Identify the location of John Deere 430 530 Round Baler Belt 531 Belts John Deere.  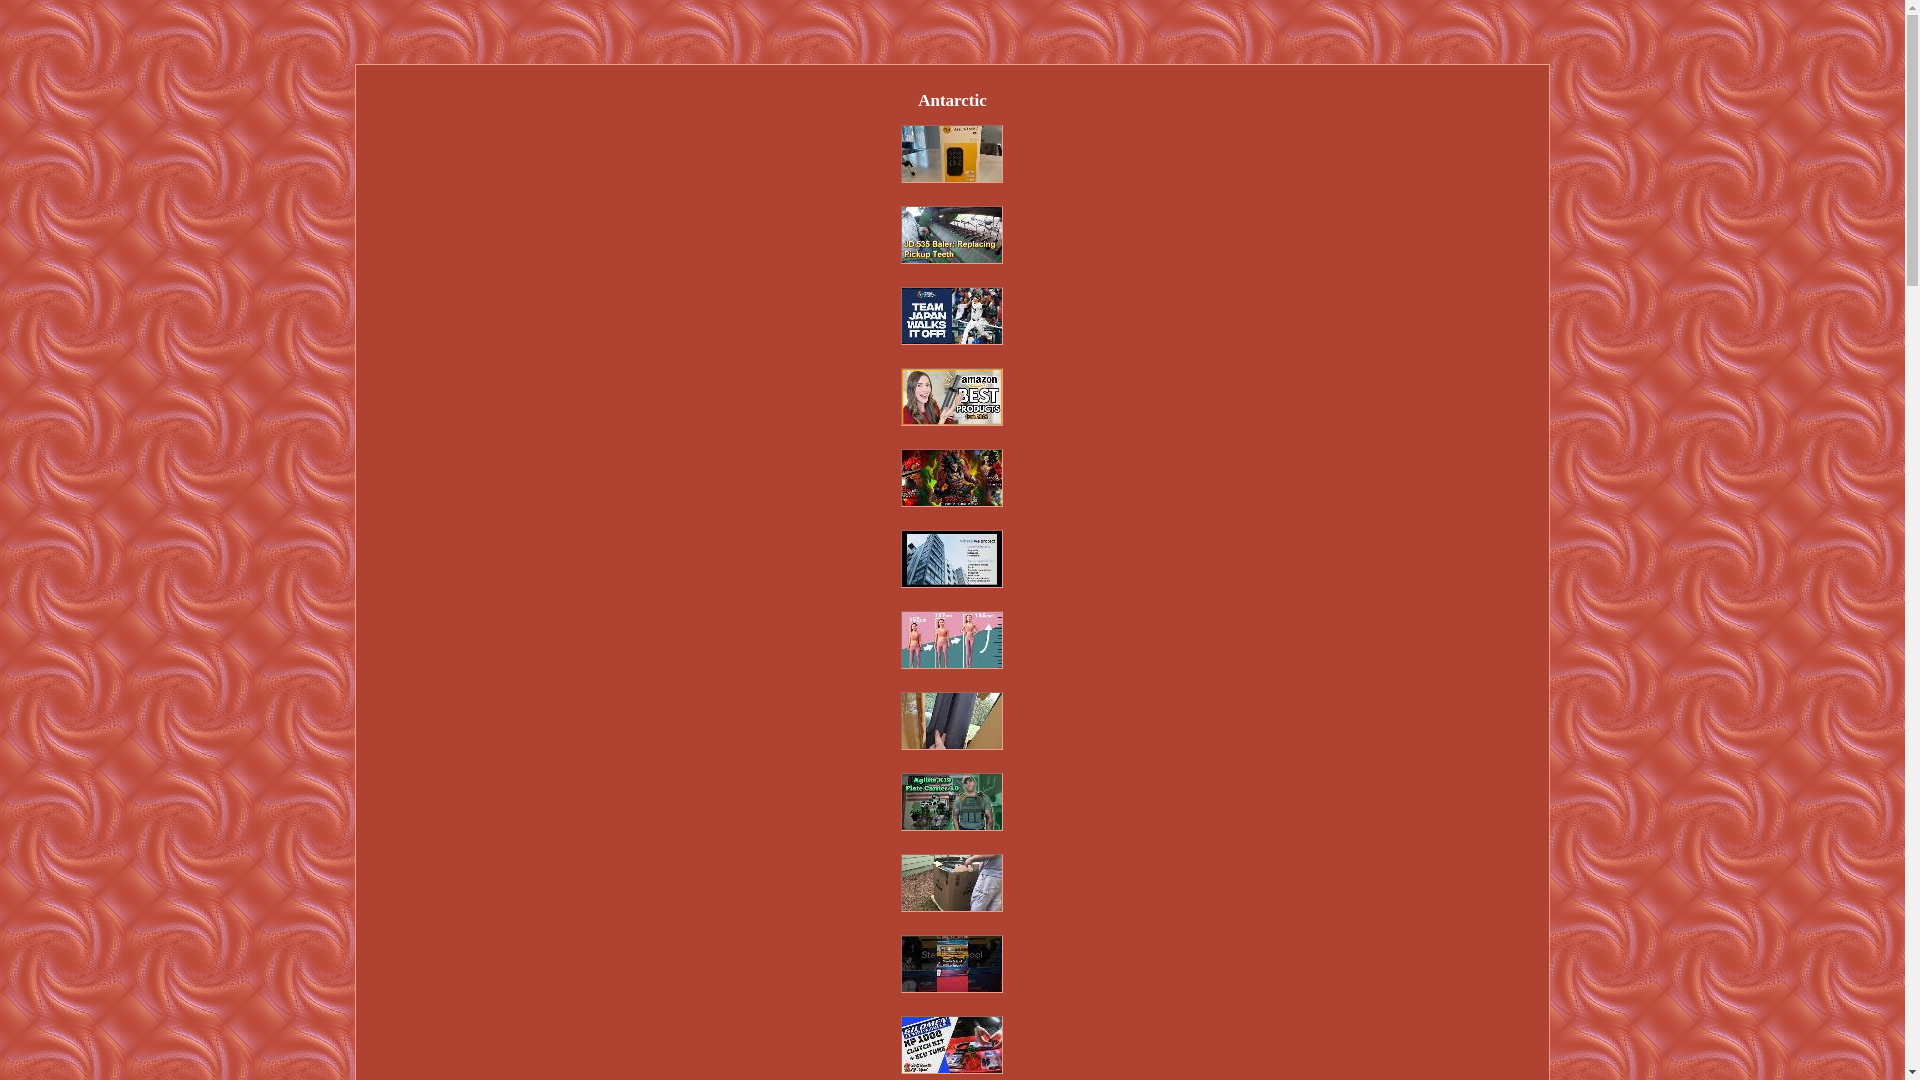
(952, 235).